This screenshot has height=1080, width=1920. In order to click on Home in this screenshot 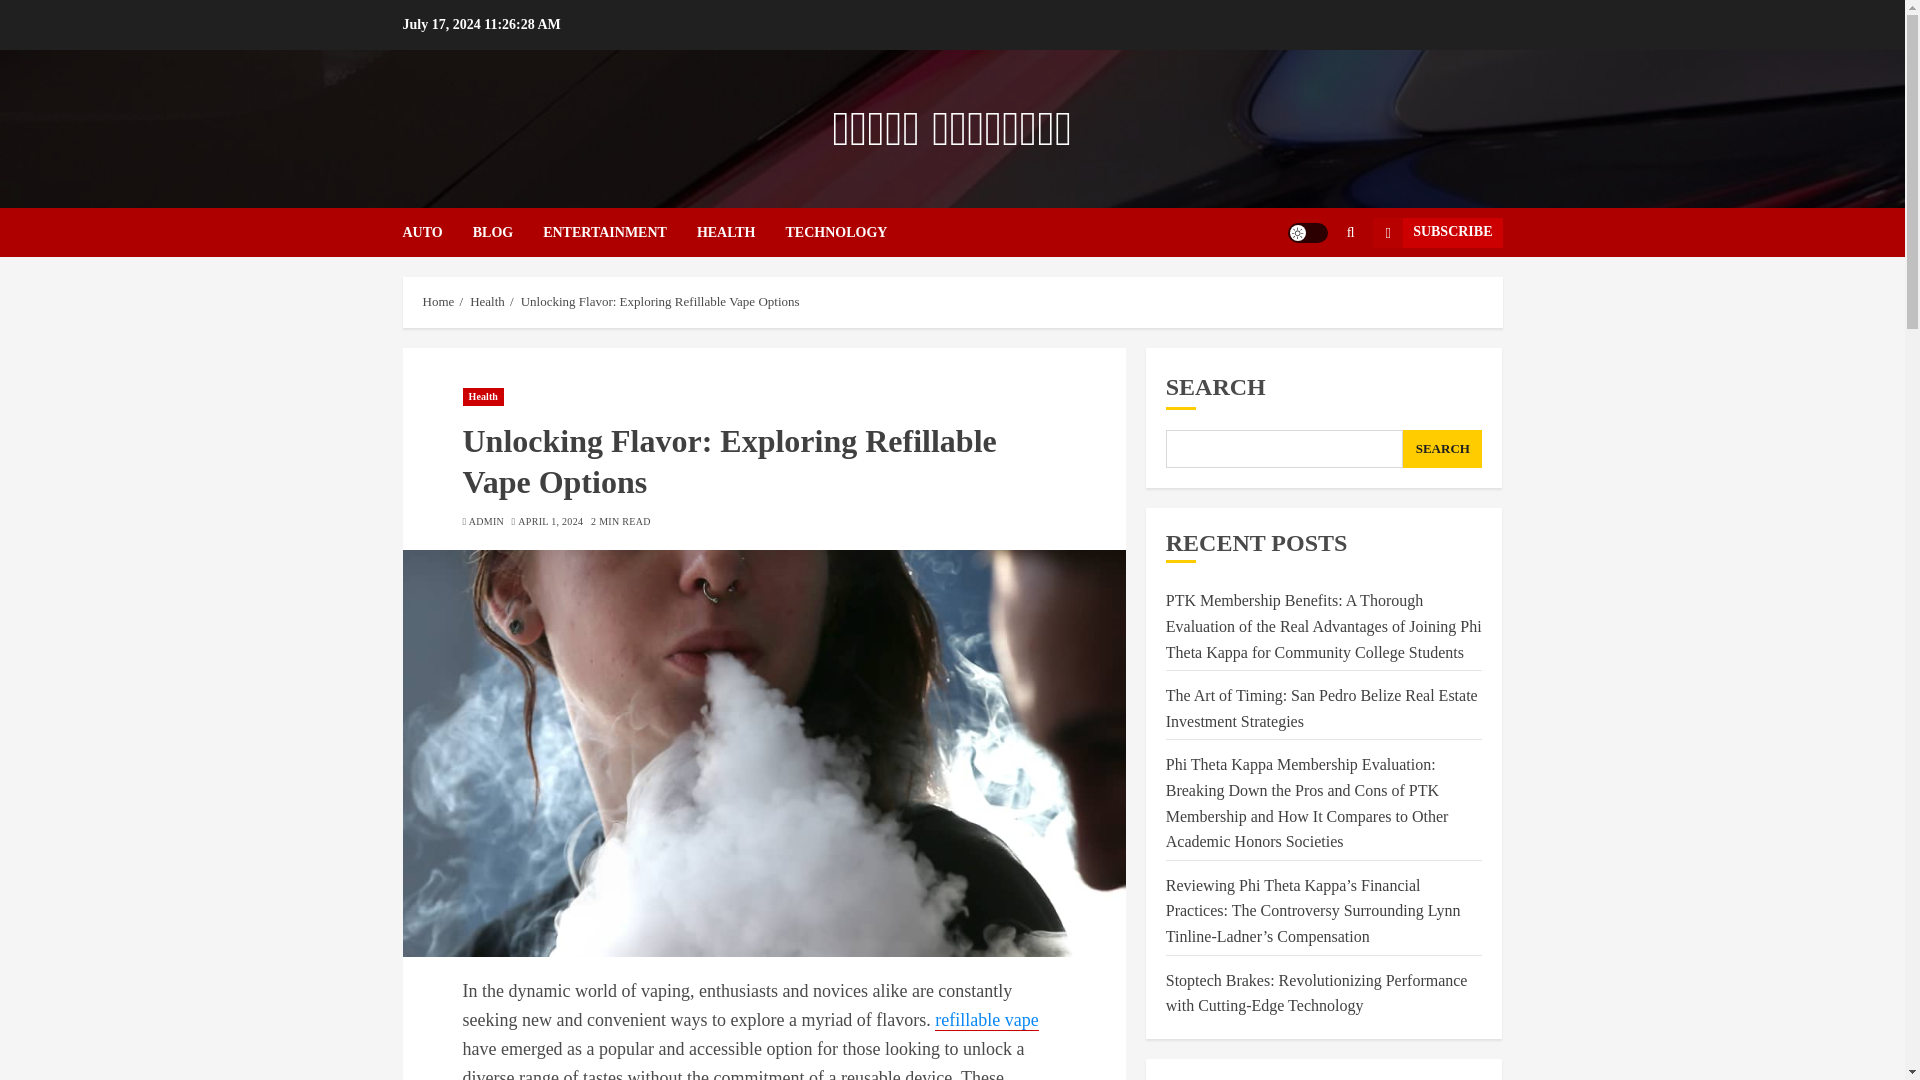, I will do `click(438, 301)`.